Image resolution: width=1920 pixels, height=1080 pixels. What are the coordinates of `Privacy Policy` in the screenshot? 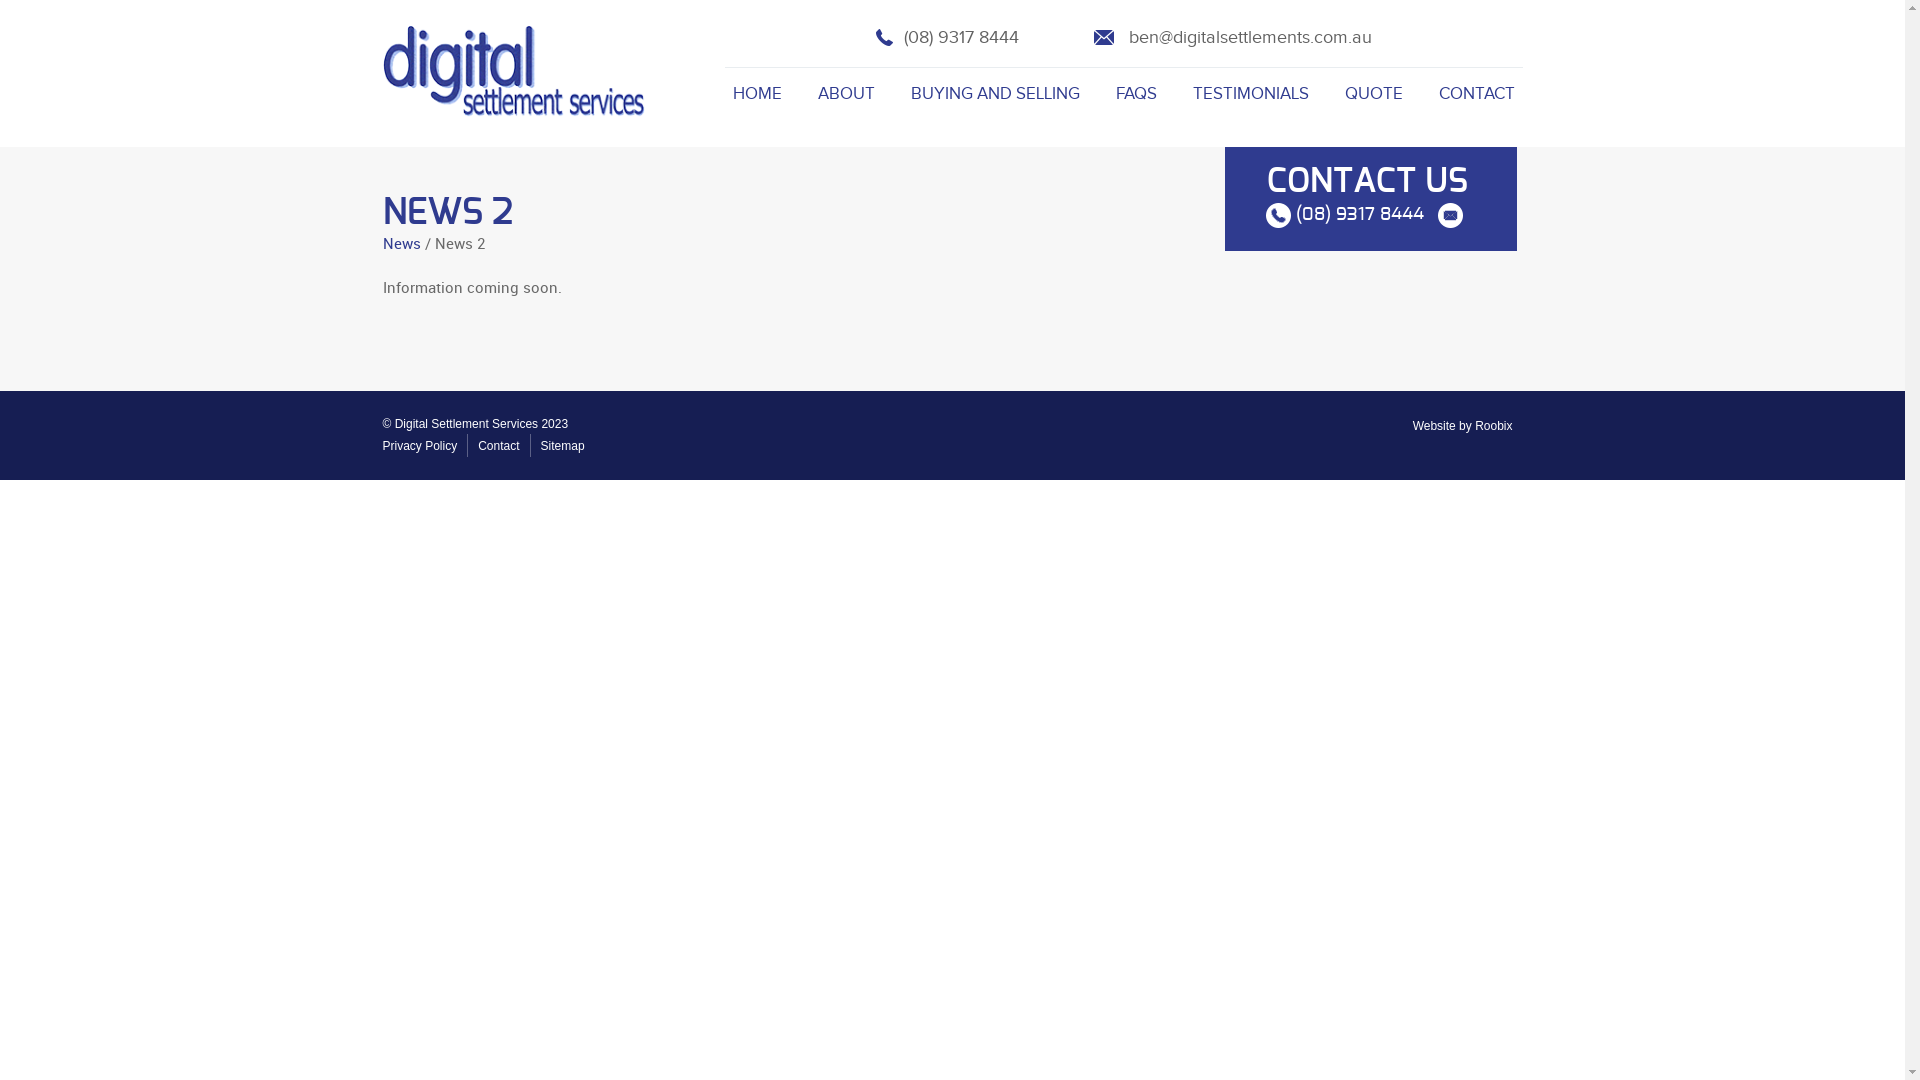 It's located at (420, 446).